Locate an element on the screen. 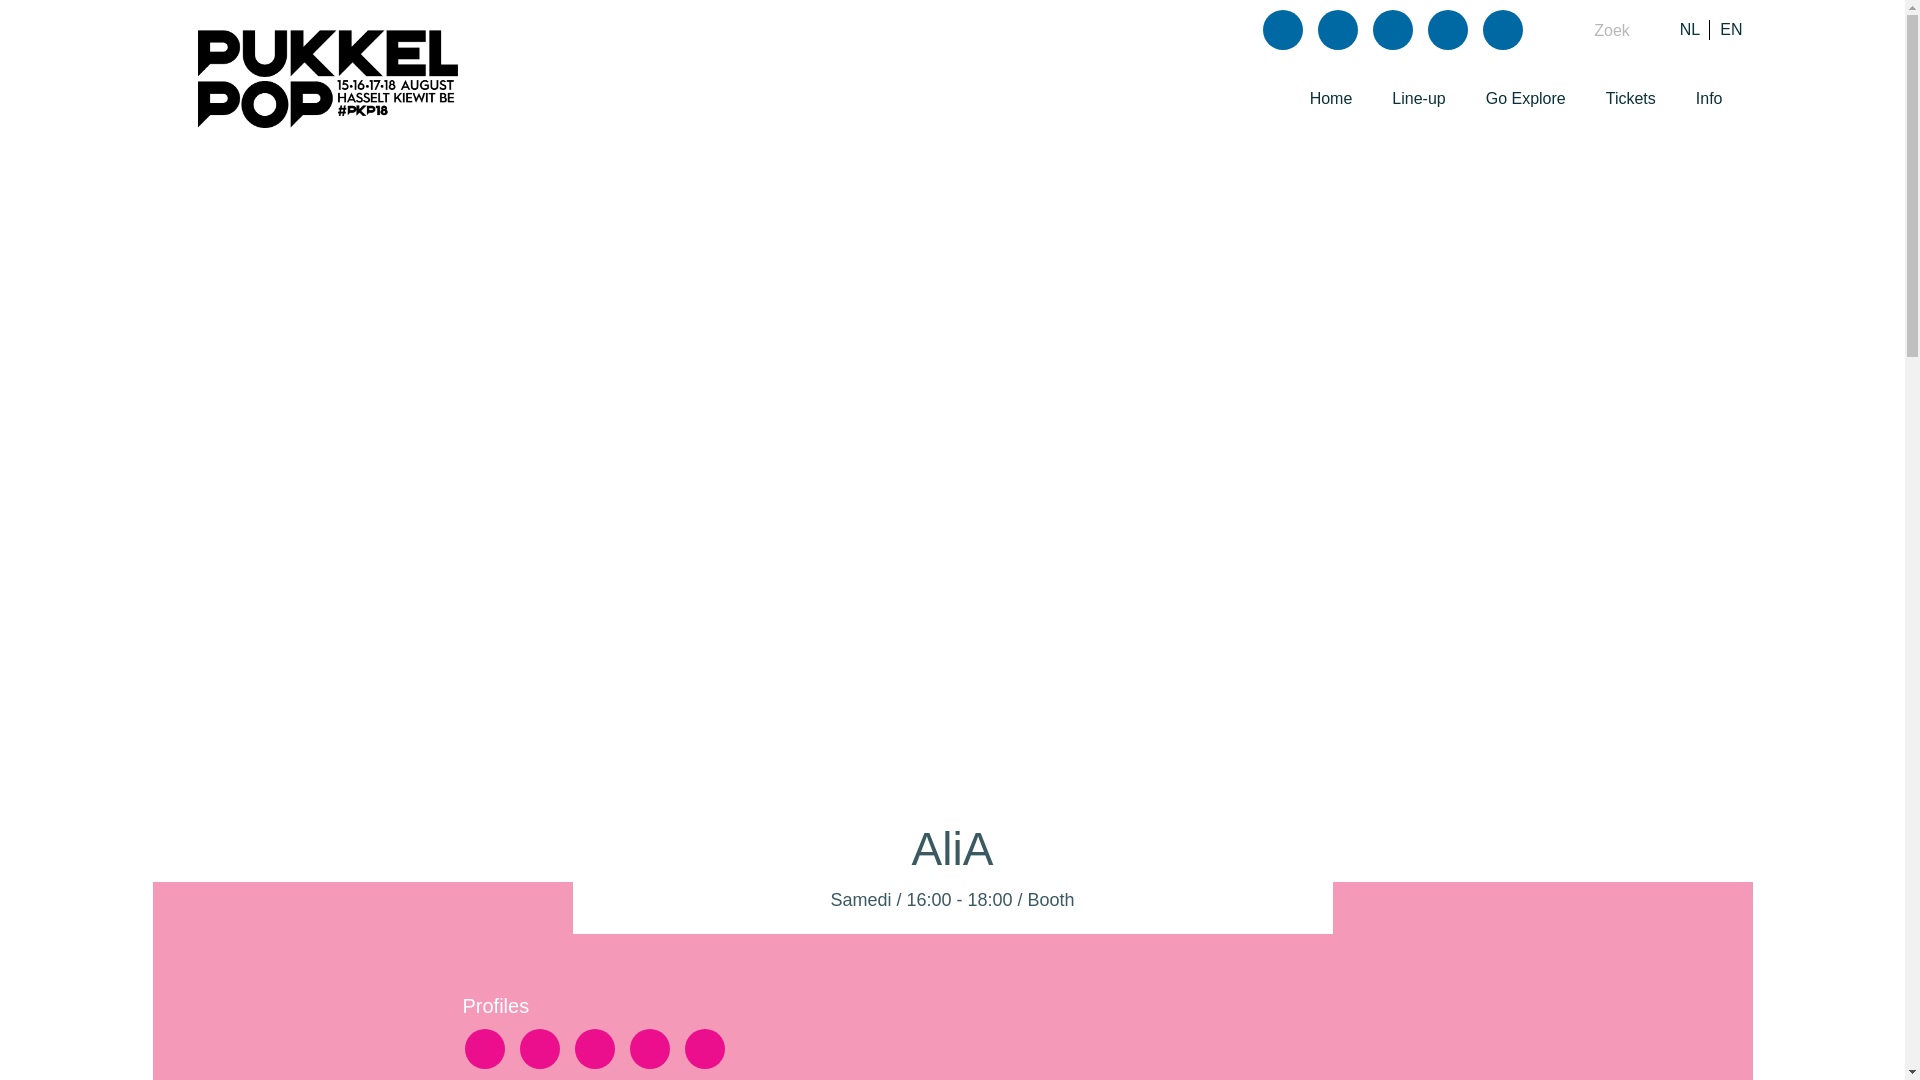 Image resolution: width=1920 pixels, height=1080 pixels. Tickets is located at coordinates (1630, 100).